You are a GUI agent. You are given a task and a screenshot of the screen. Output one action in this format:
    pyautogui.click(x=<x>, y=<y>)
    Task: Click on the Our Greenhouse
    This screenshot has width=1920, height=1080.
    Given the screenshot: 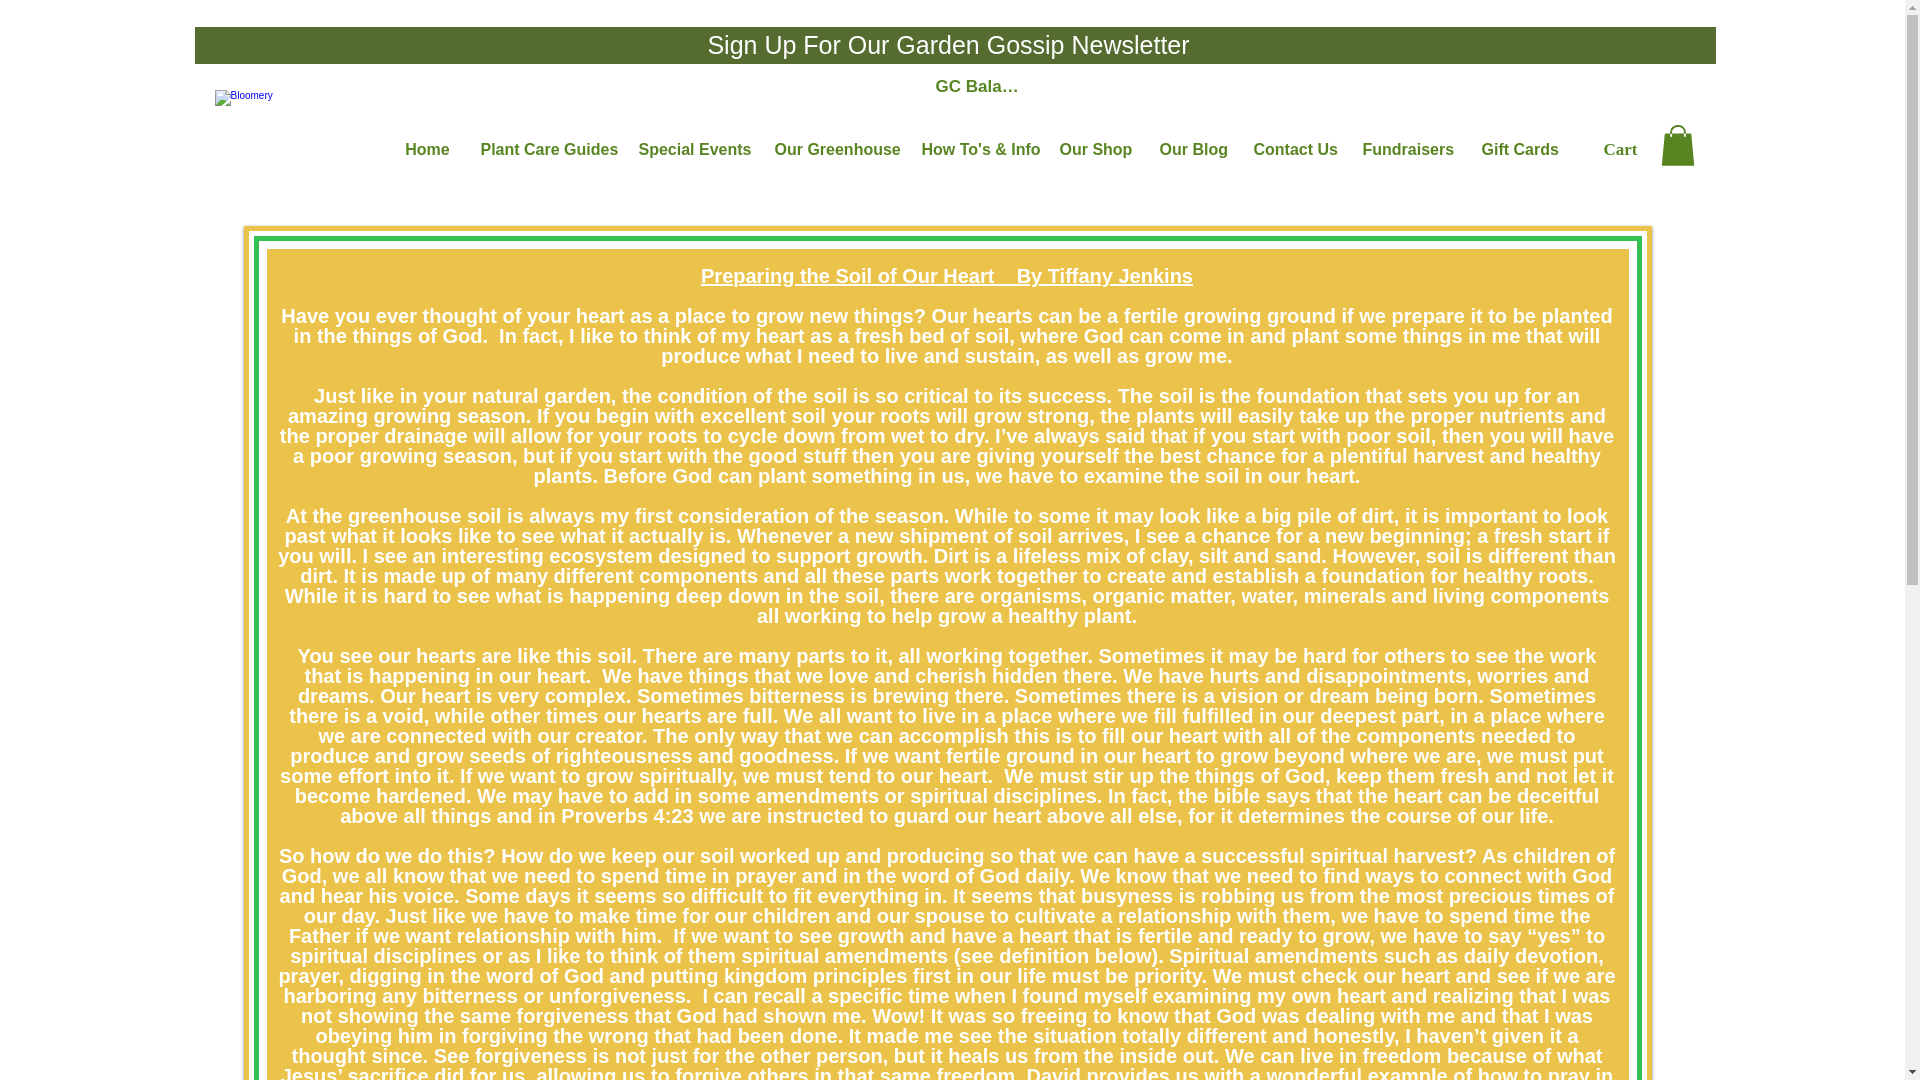 What is the action you would take?
    pyautogui.click(x=833, y=148)
    